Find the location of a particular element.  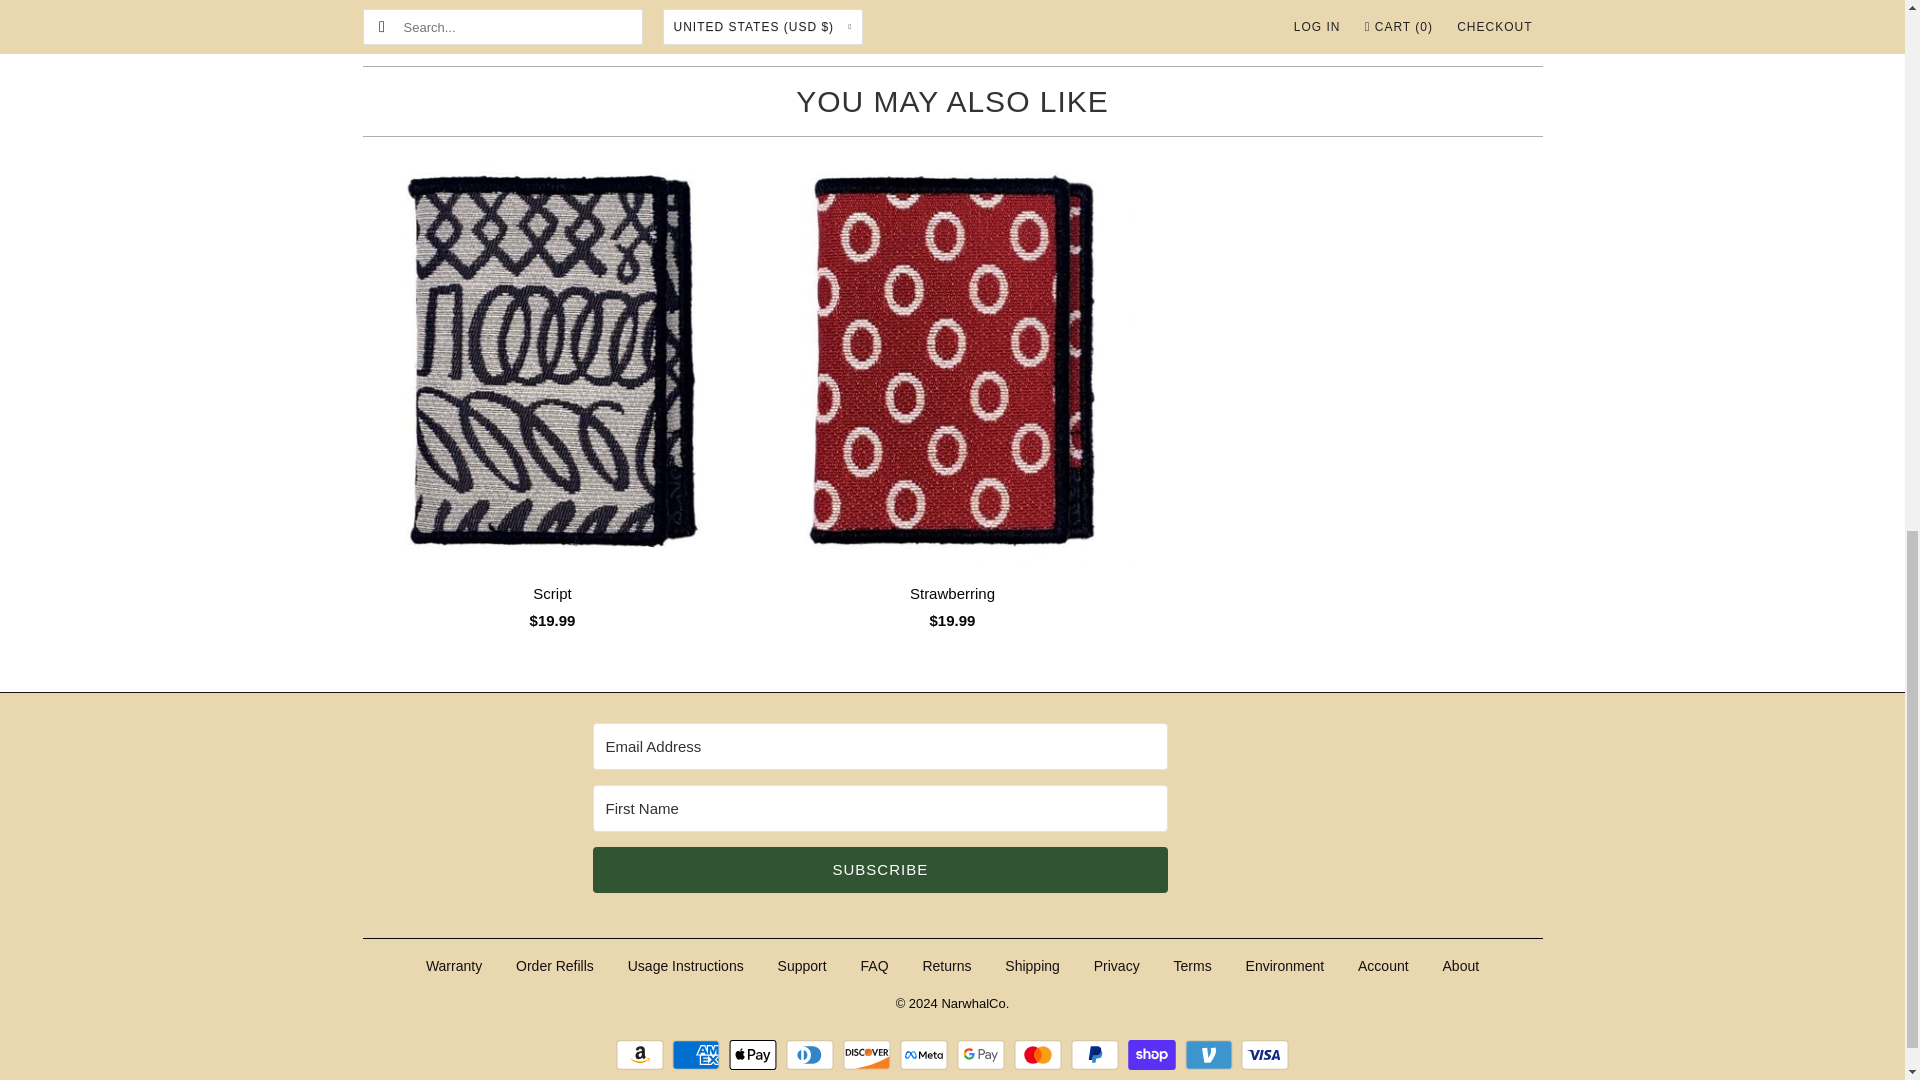

Meta Pay is located at coordinates (926, 1055).